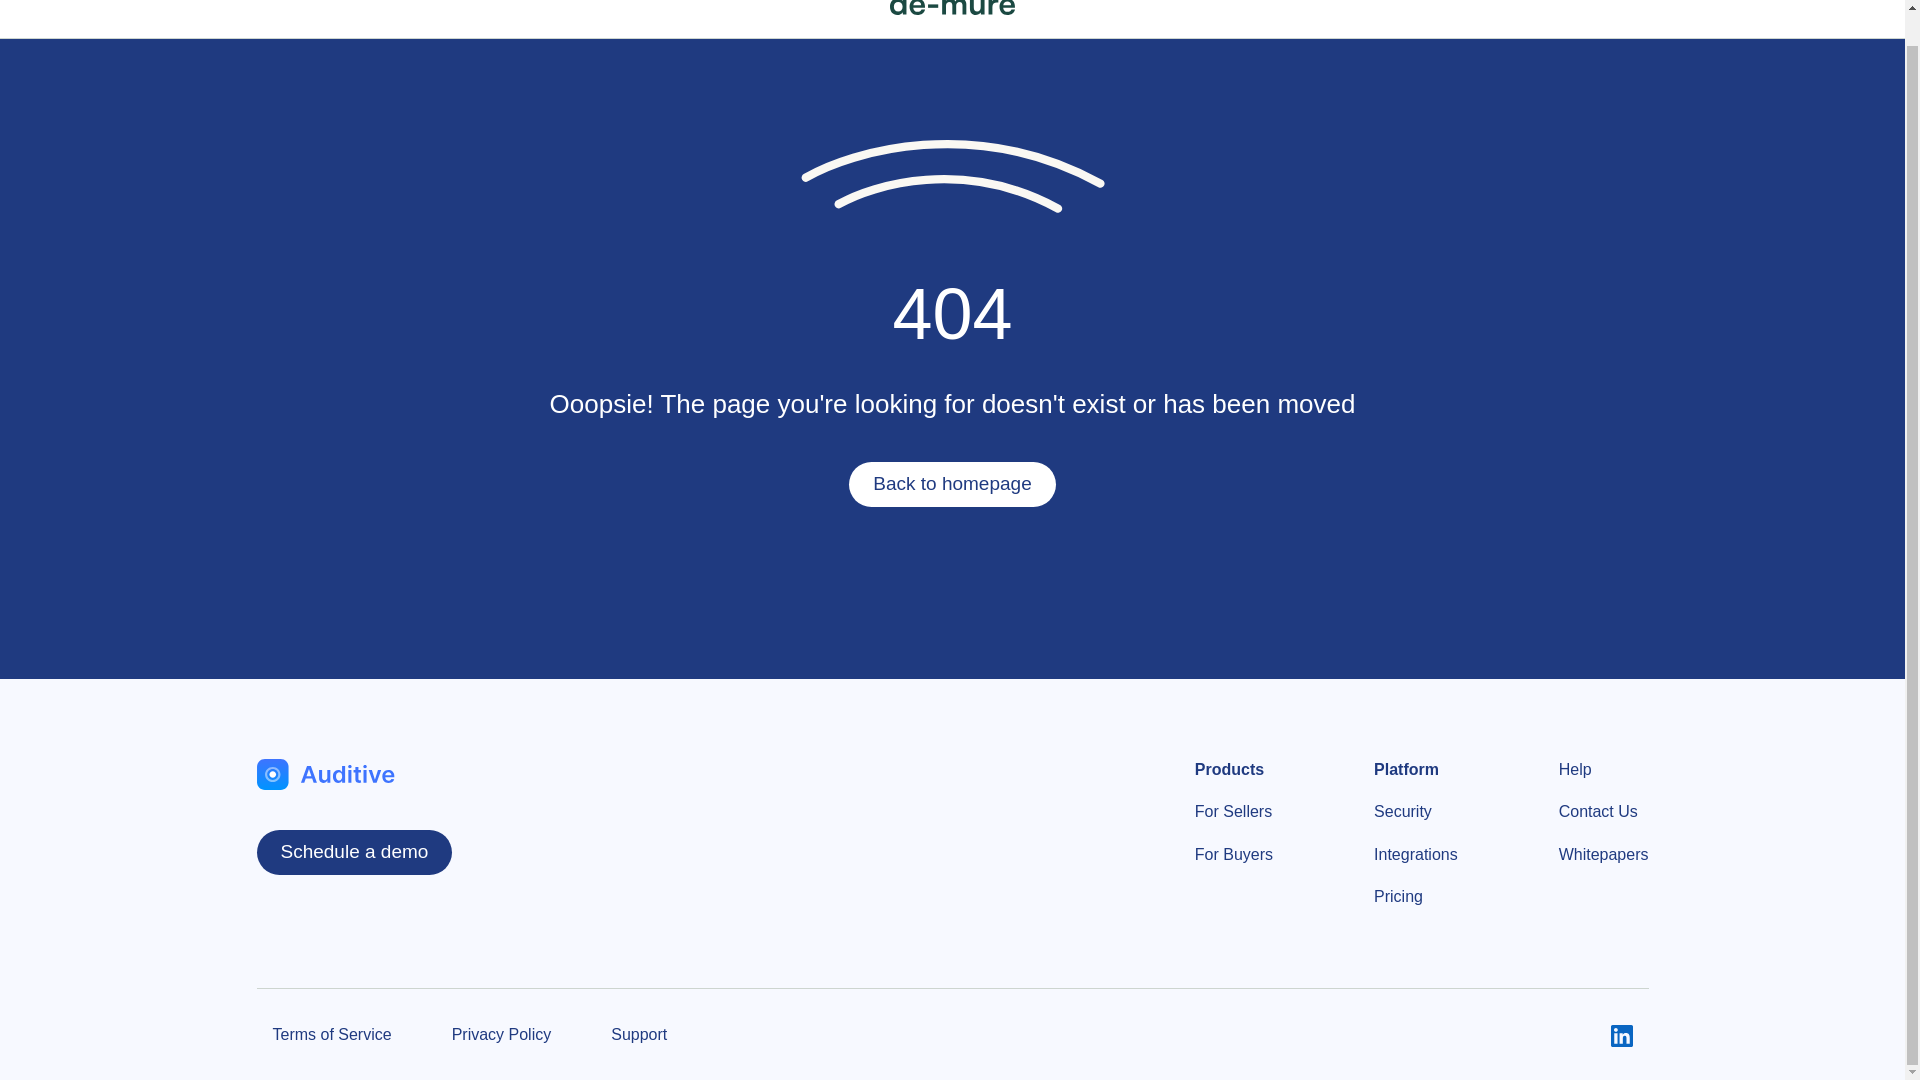 Image resolution: width=1920 pixels, height=1080 pixels. What do you see at coordinates (502, 1034) in the screenshot?
I see `Privacy Policy` at bounding box center [502, 1034].